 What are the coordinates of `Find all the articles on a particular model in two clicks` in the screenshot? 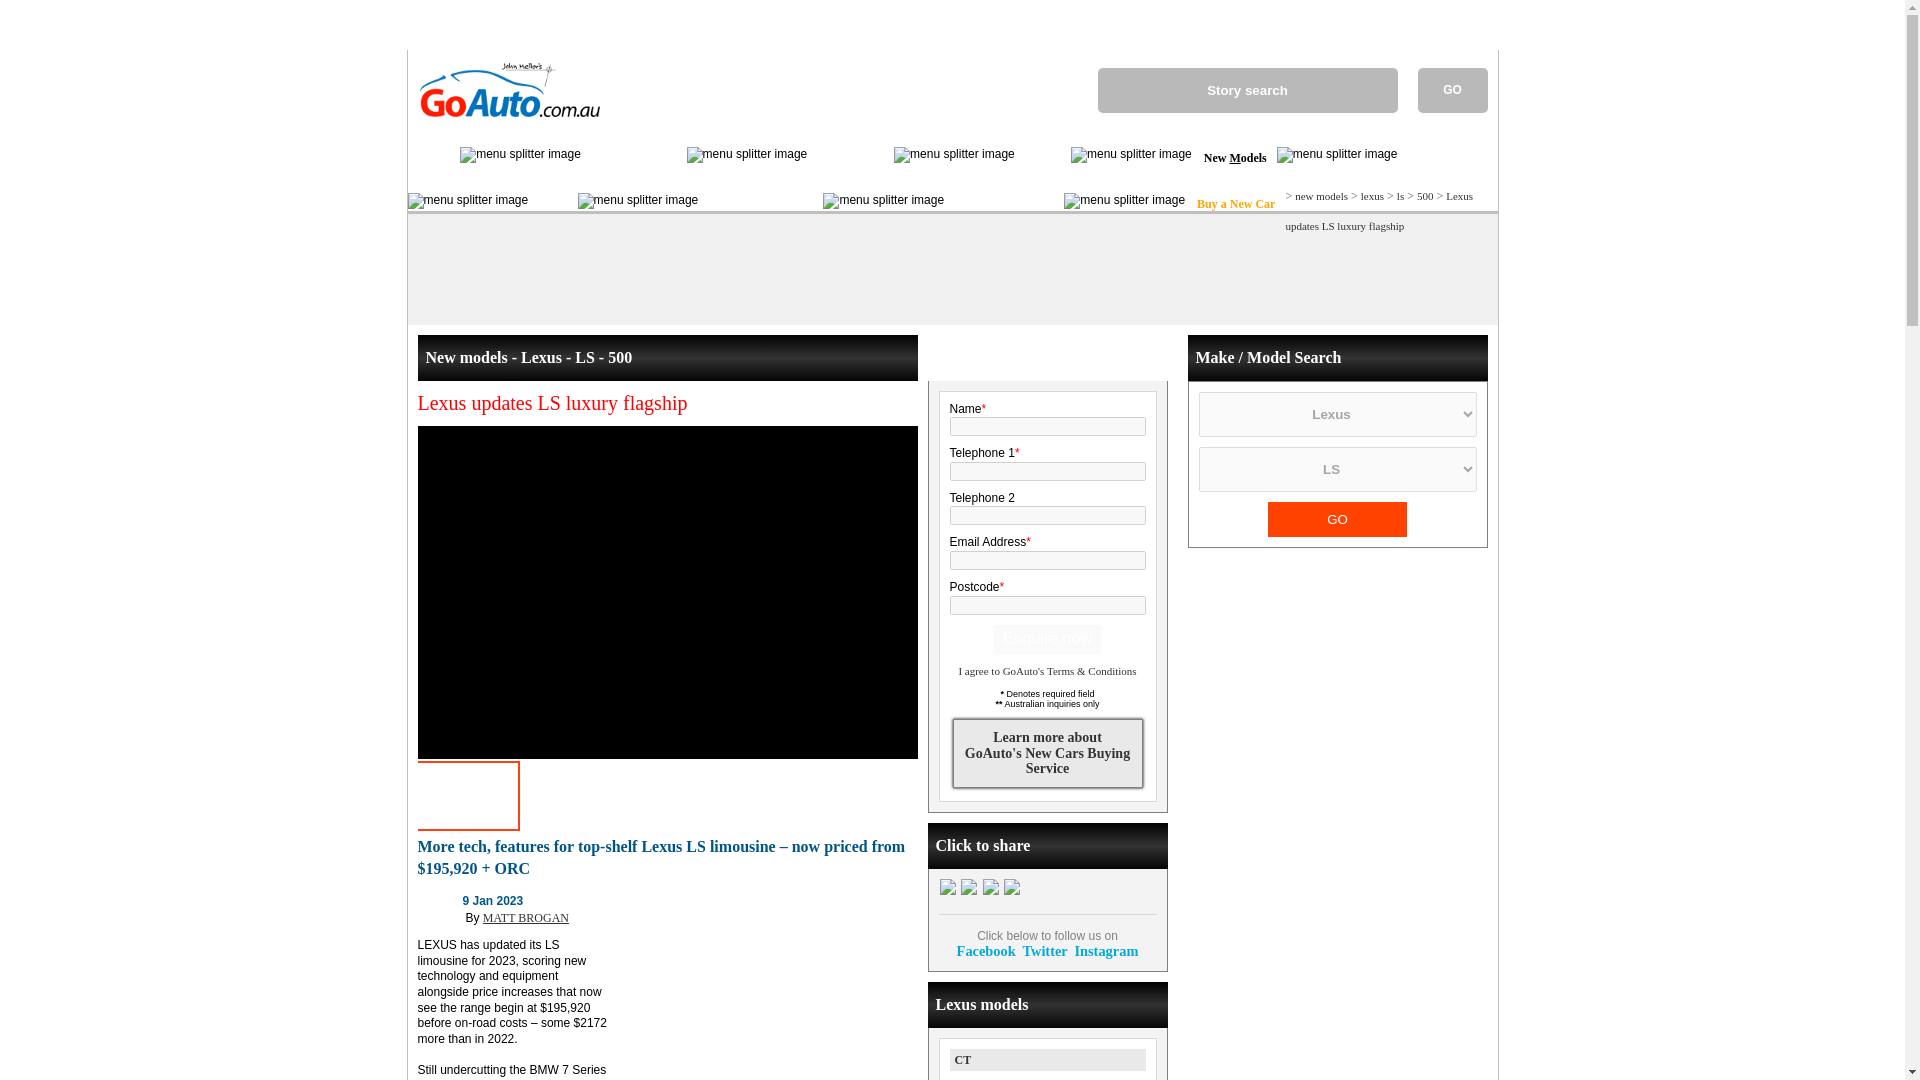 It's located at (760, 204).